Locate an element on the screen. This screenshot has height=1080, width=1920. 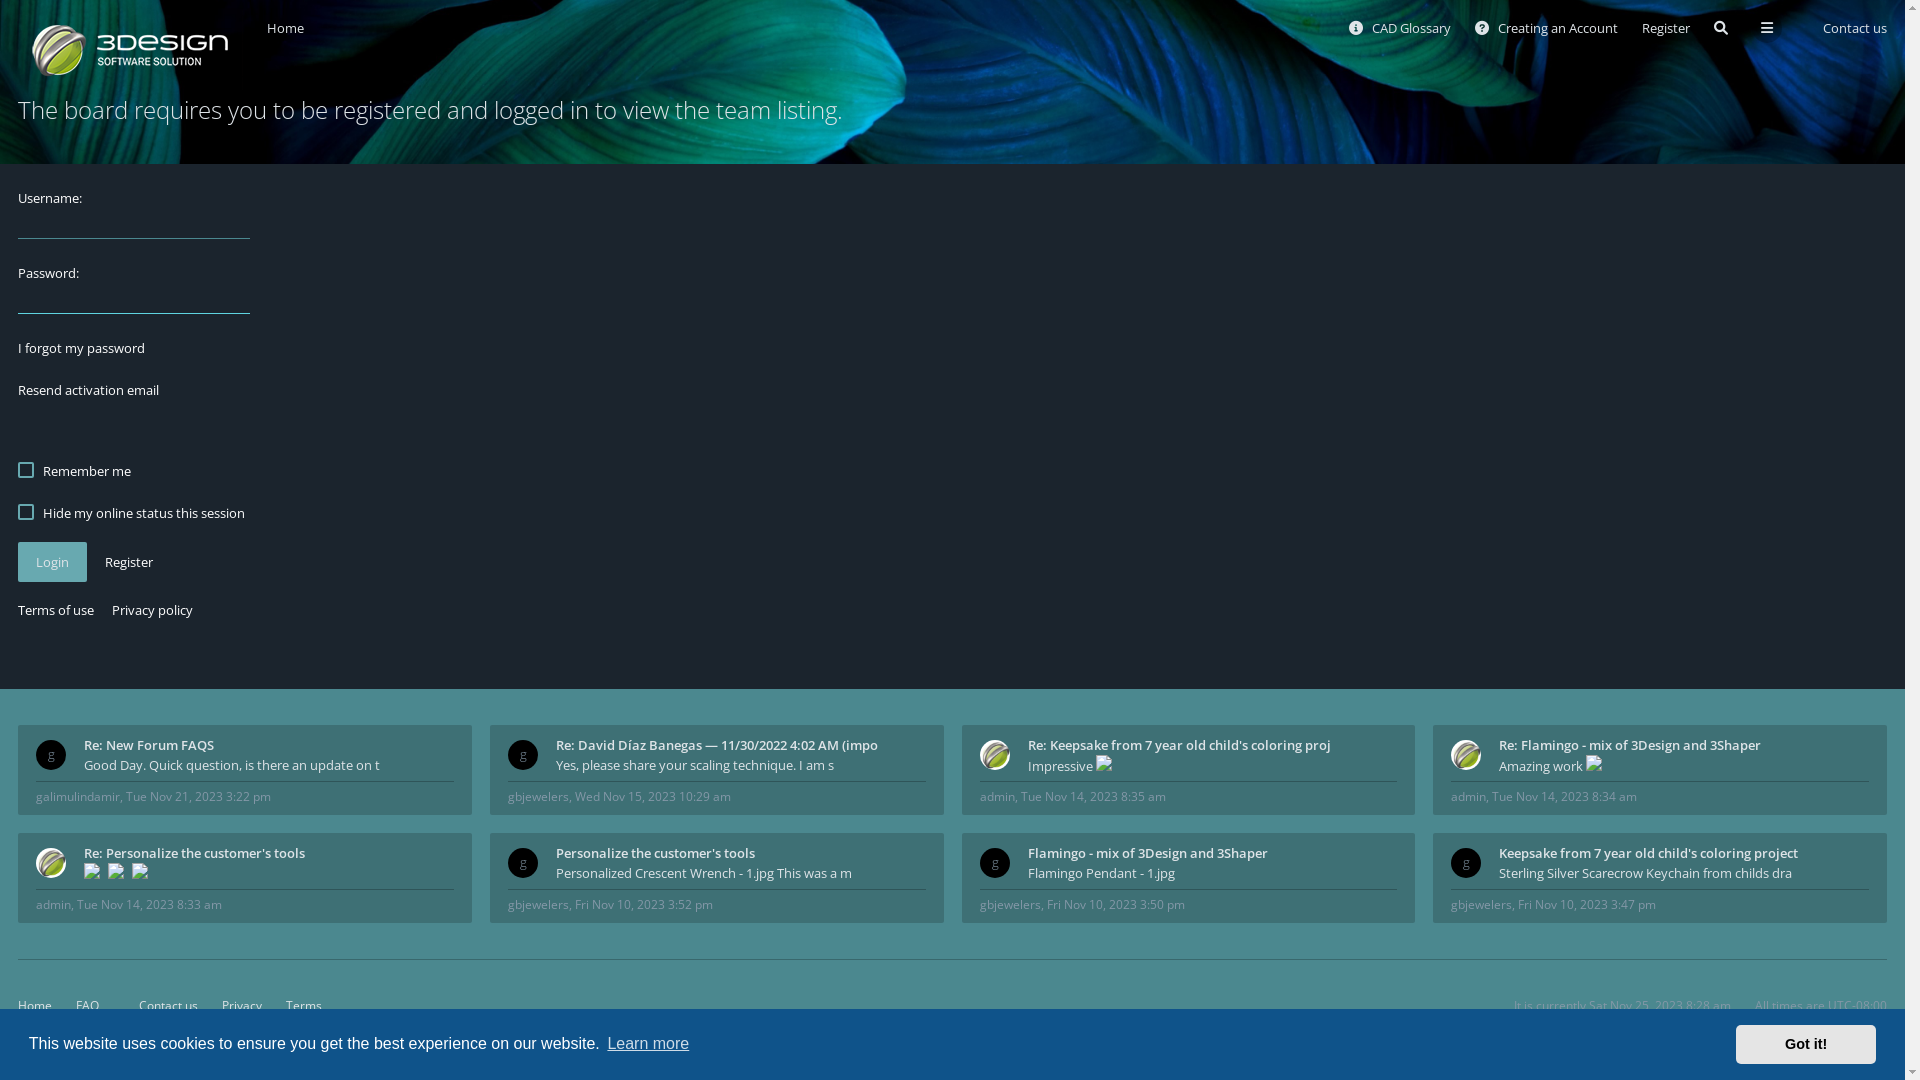
Wed Nov 15, 2023 10:29 am is located at coordinates (653, 796).